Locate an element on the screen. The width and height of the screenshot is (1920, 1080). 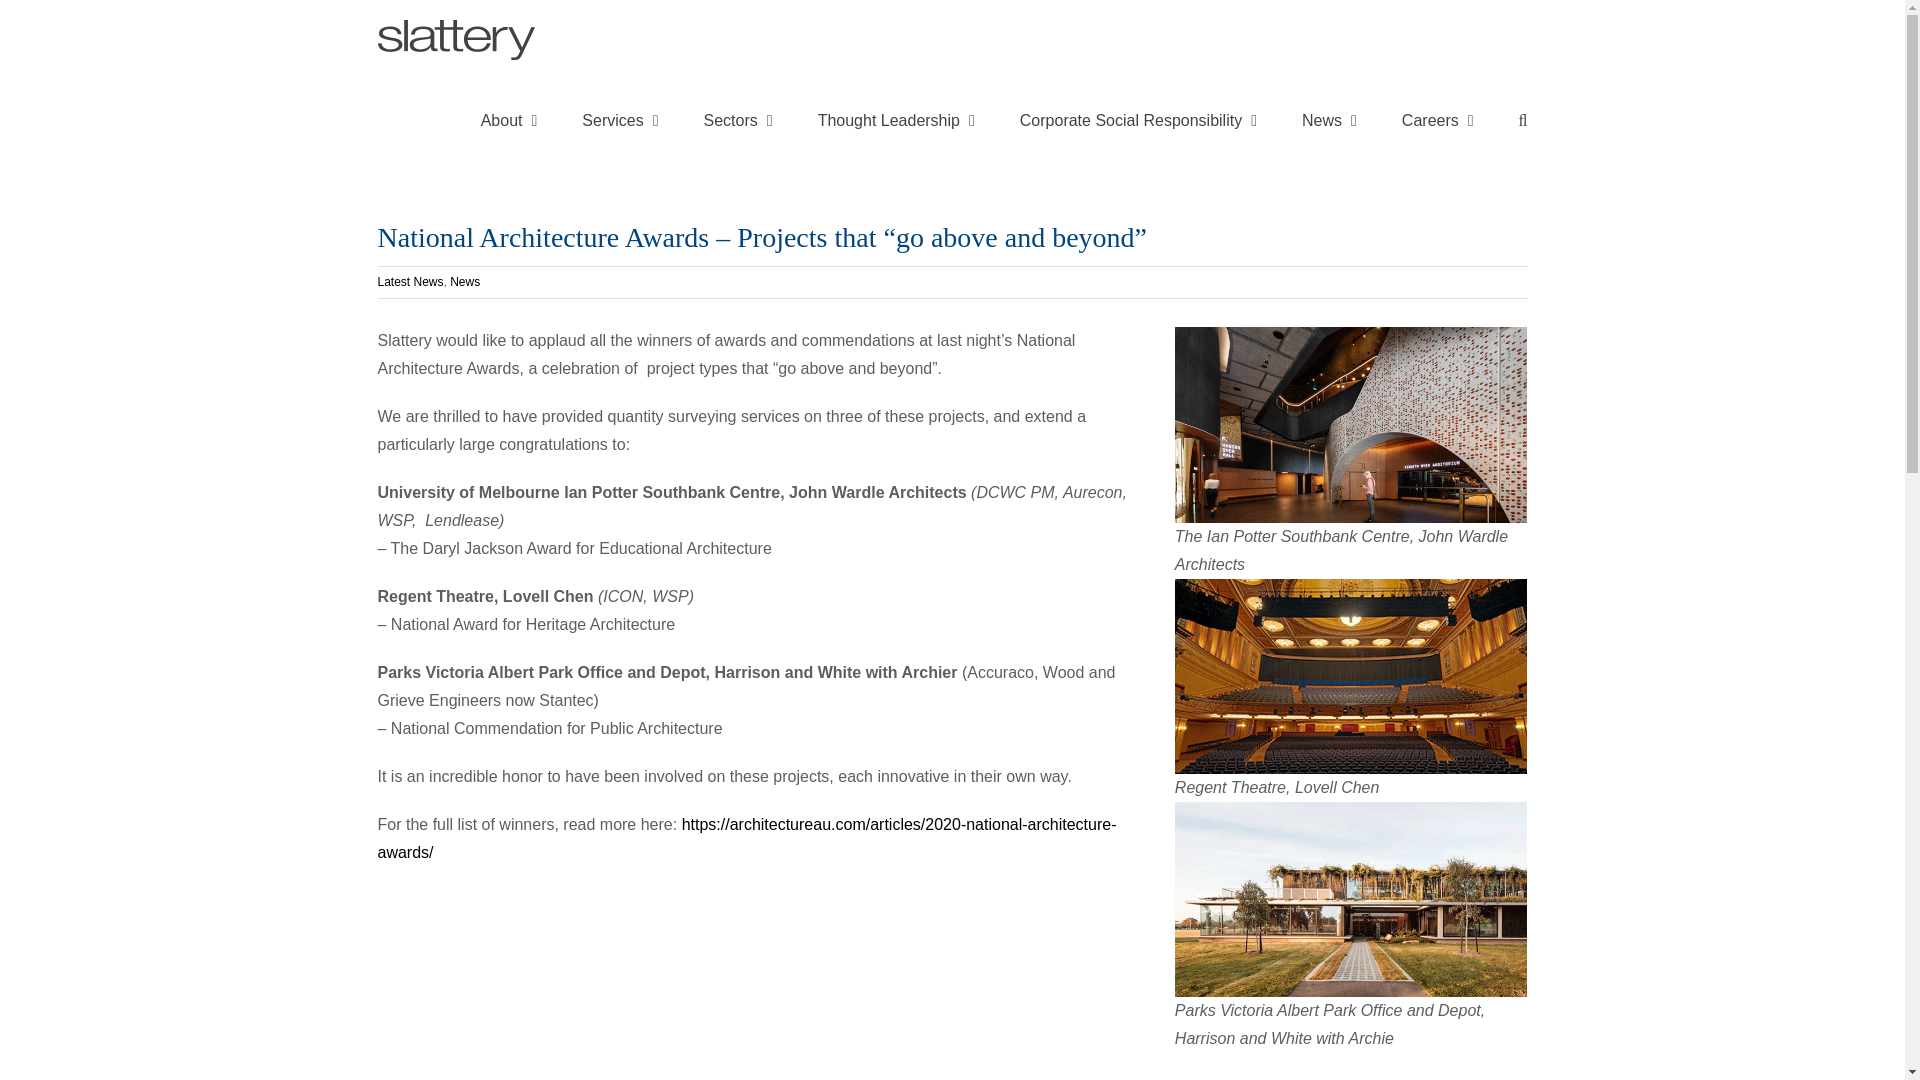
Parks-Victoria is located at coordinates (1352, 899).